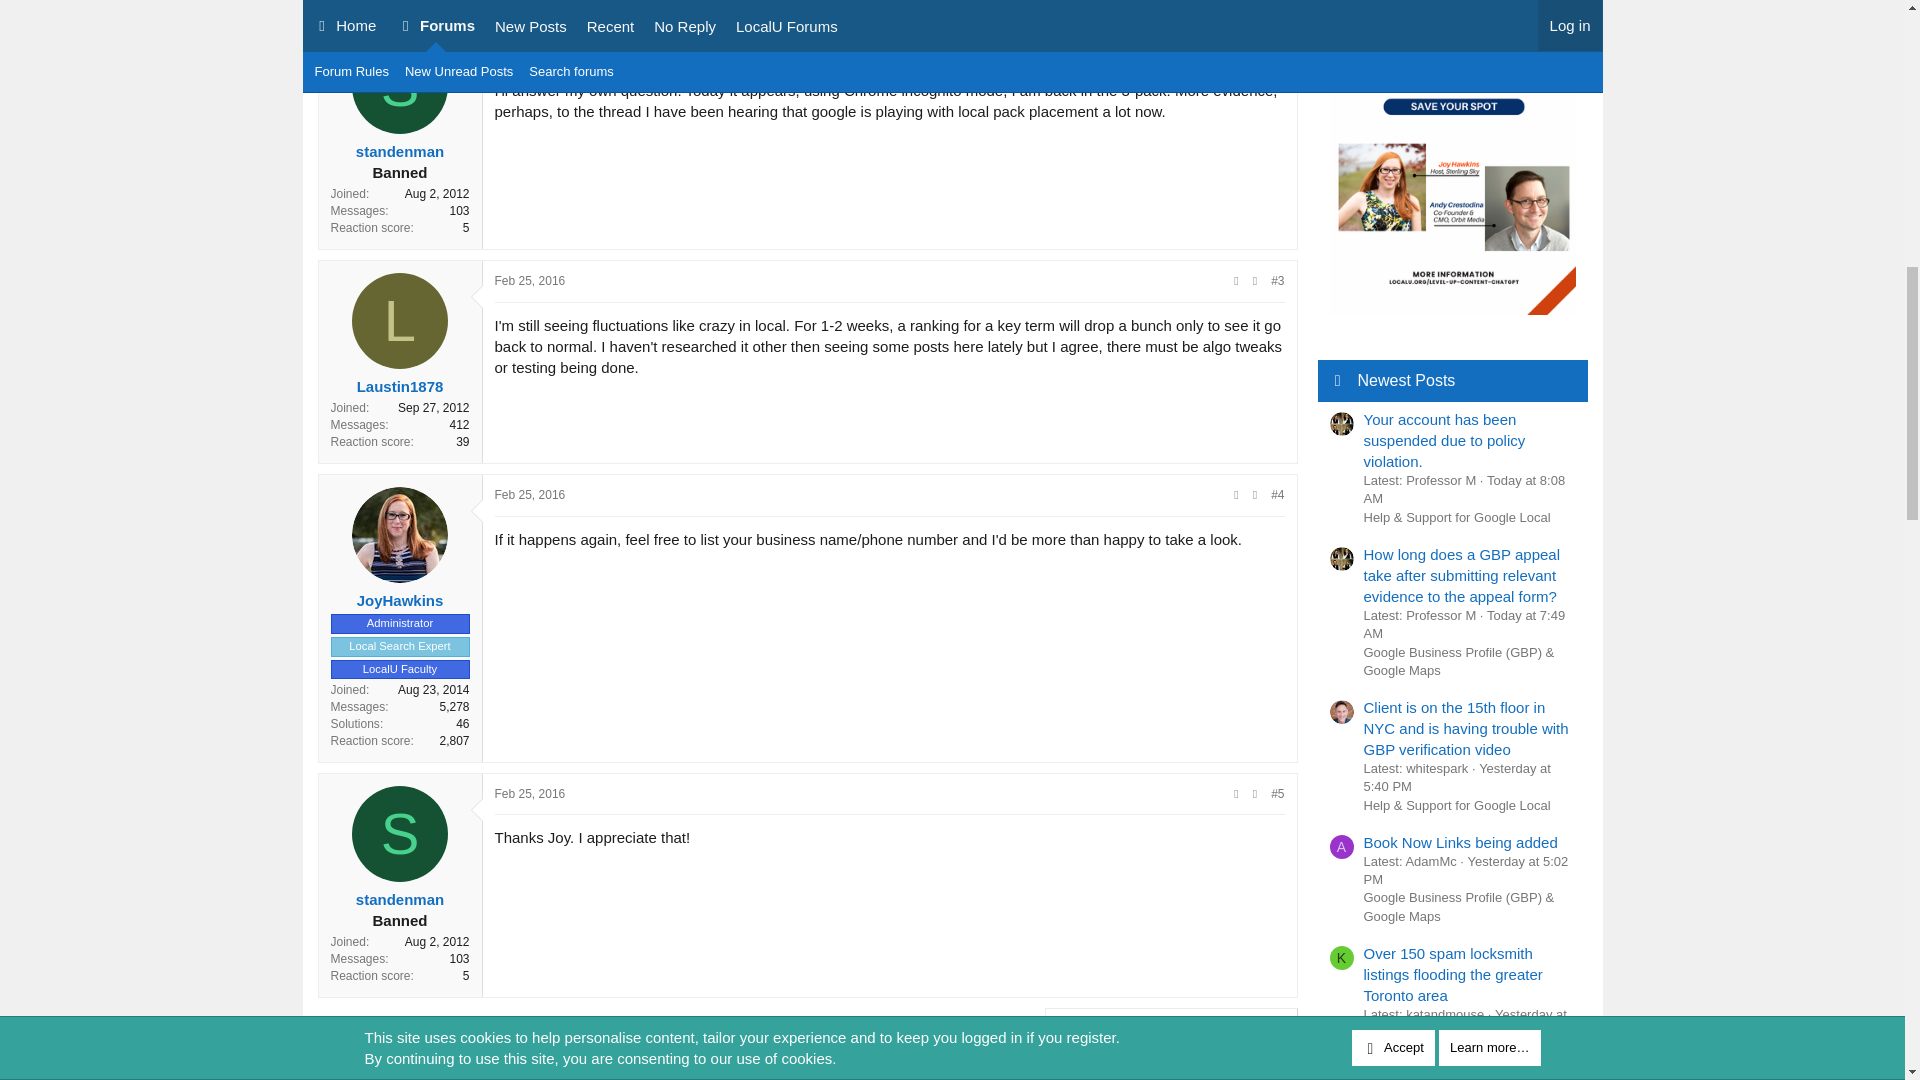 The width and height of the screenshot is (1920, 1080). I want to click on Feb 25, 2016 at 4:15 PM, so click(528, 495).